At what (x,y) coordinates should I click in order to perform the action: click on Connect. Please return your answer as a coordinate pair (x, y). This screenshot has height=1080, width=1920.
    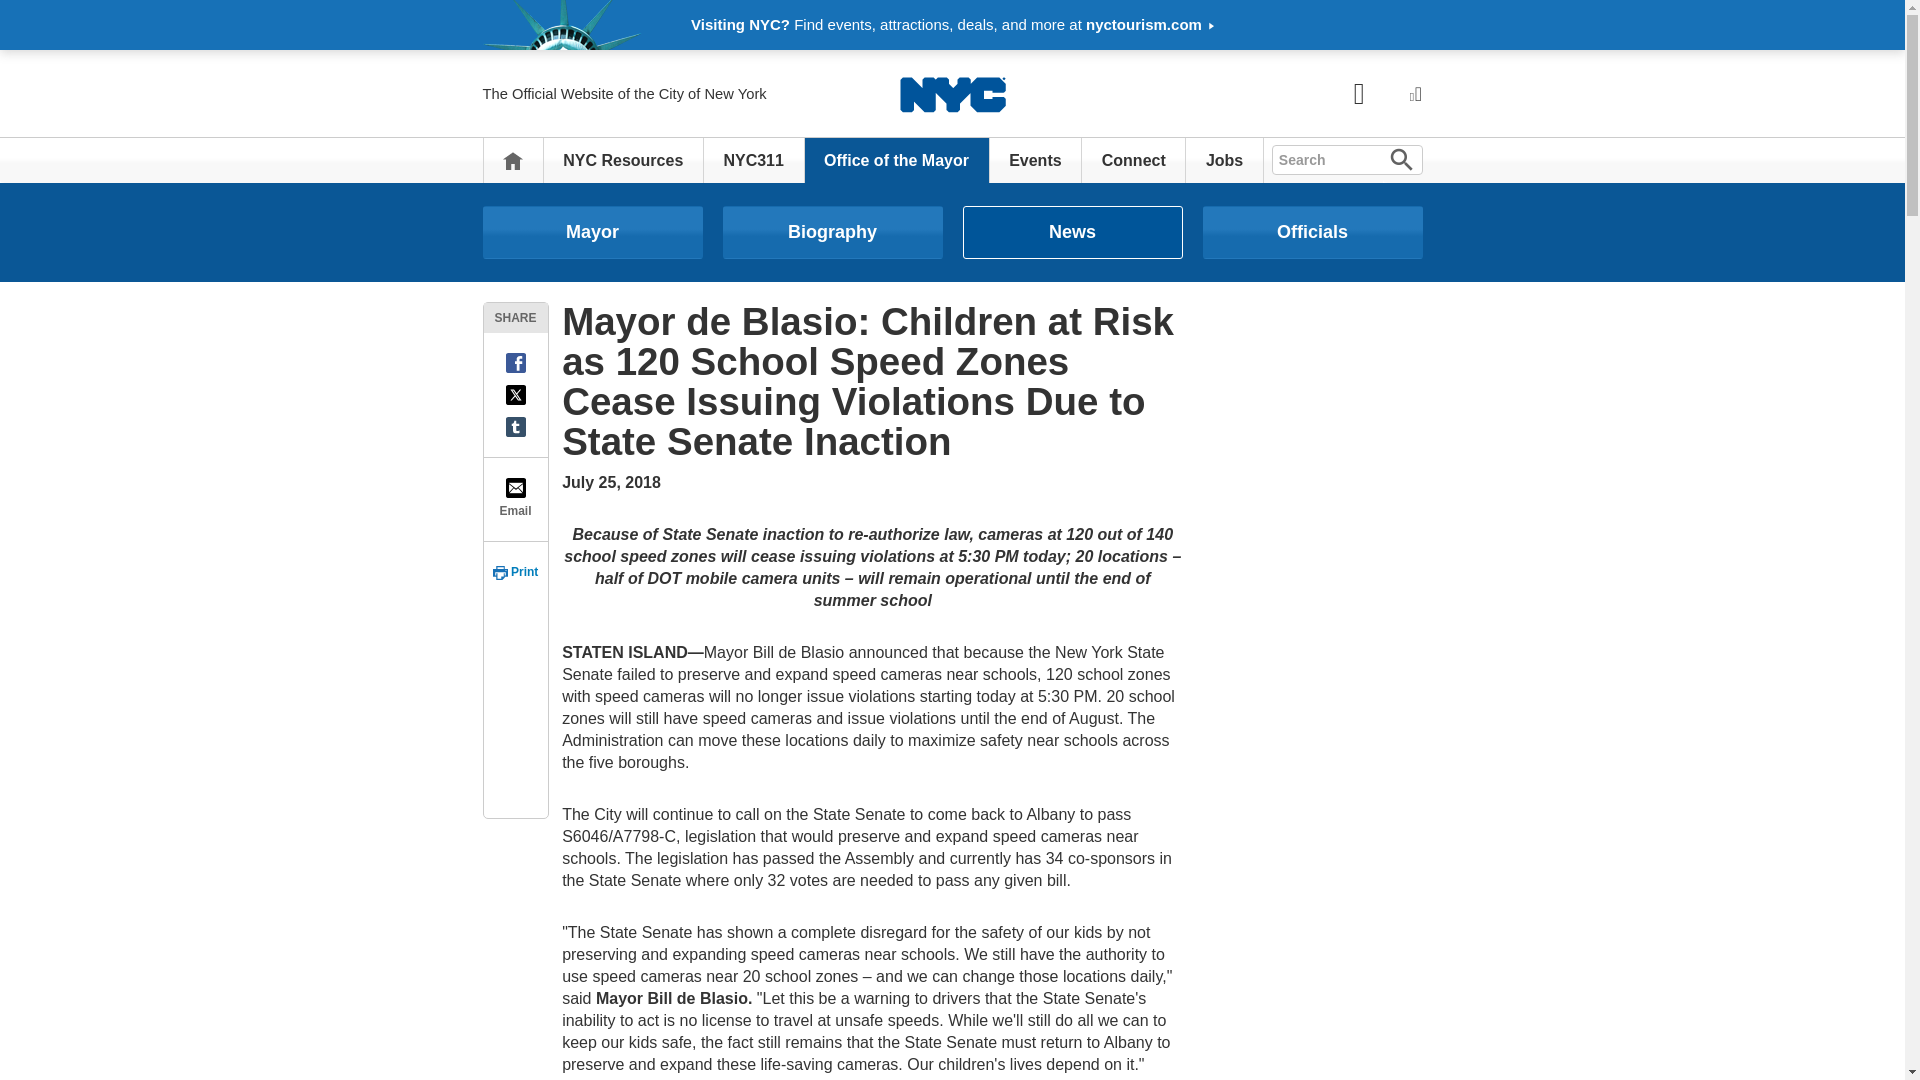
    Looking at the image, I should click on (1134, 160).